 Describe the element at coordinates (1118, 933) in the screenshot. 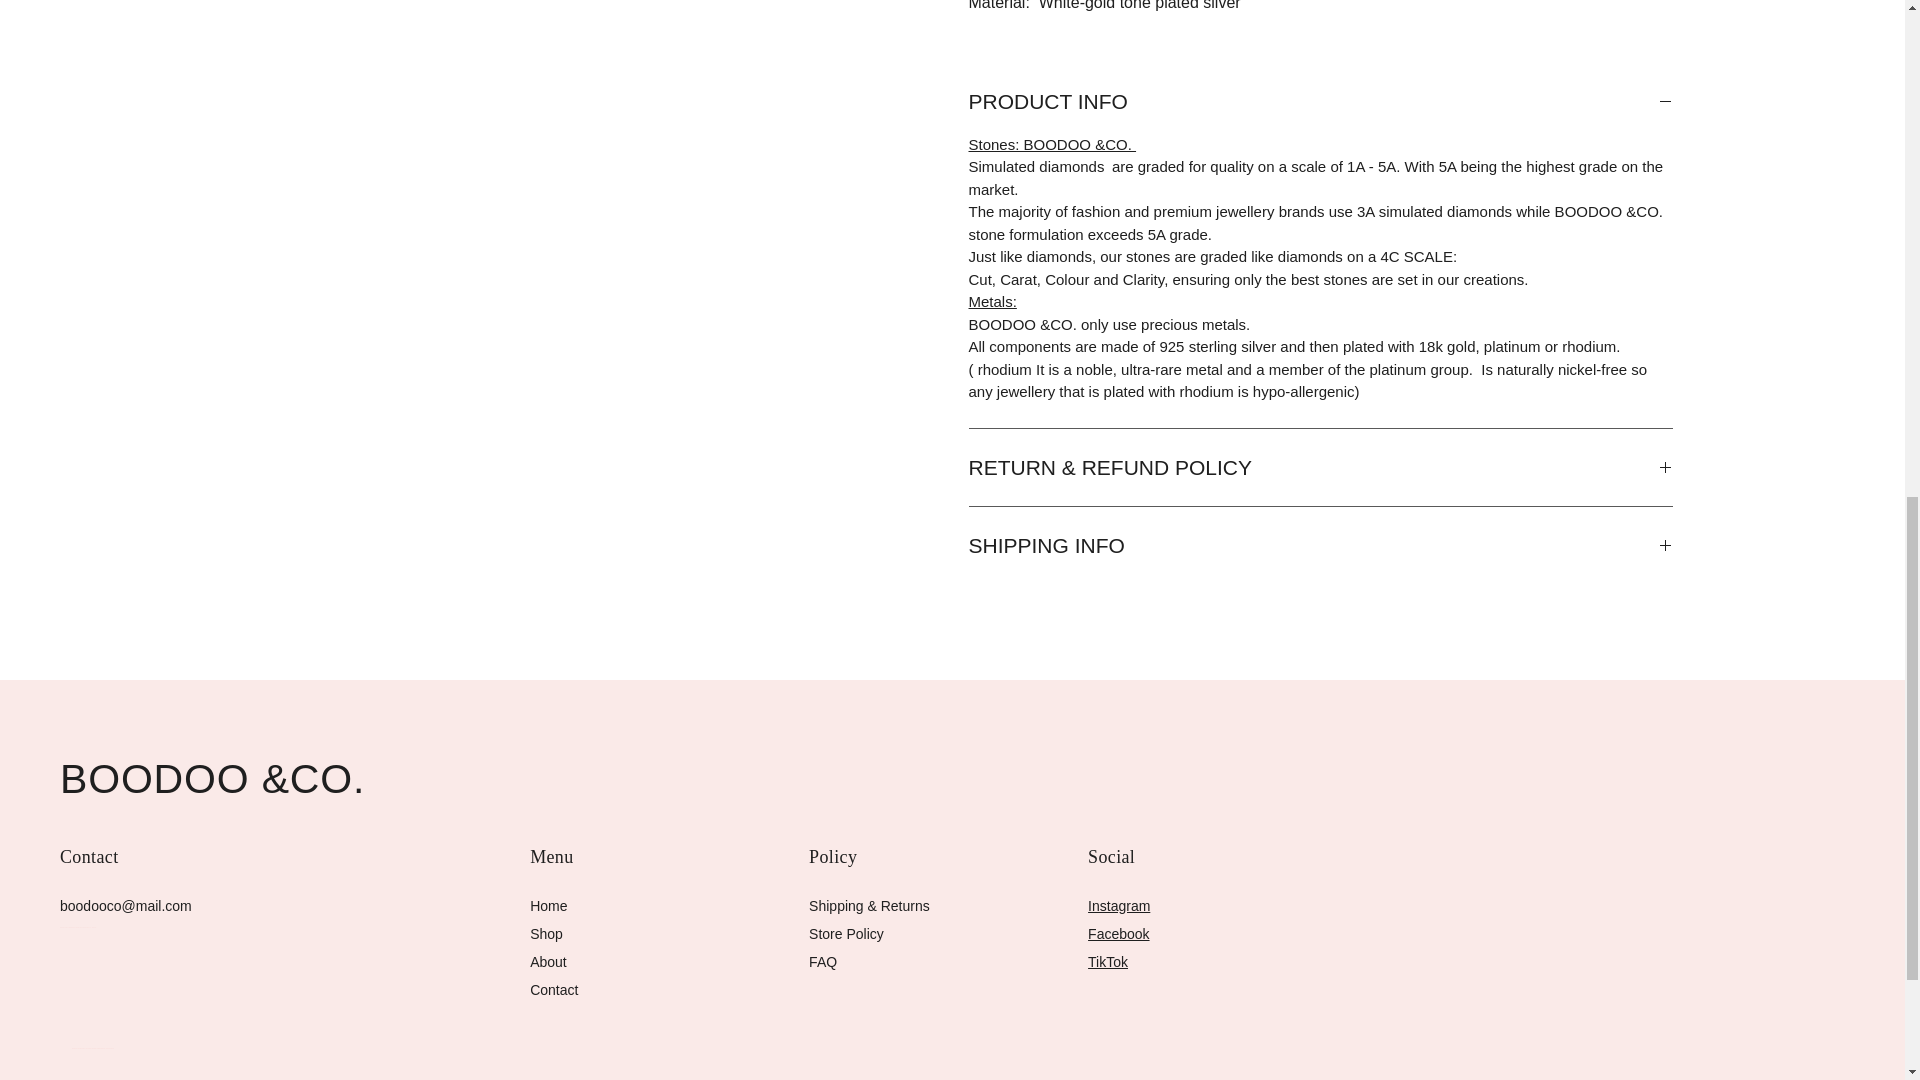

I see `Facebook` at that location.